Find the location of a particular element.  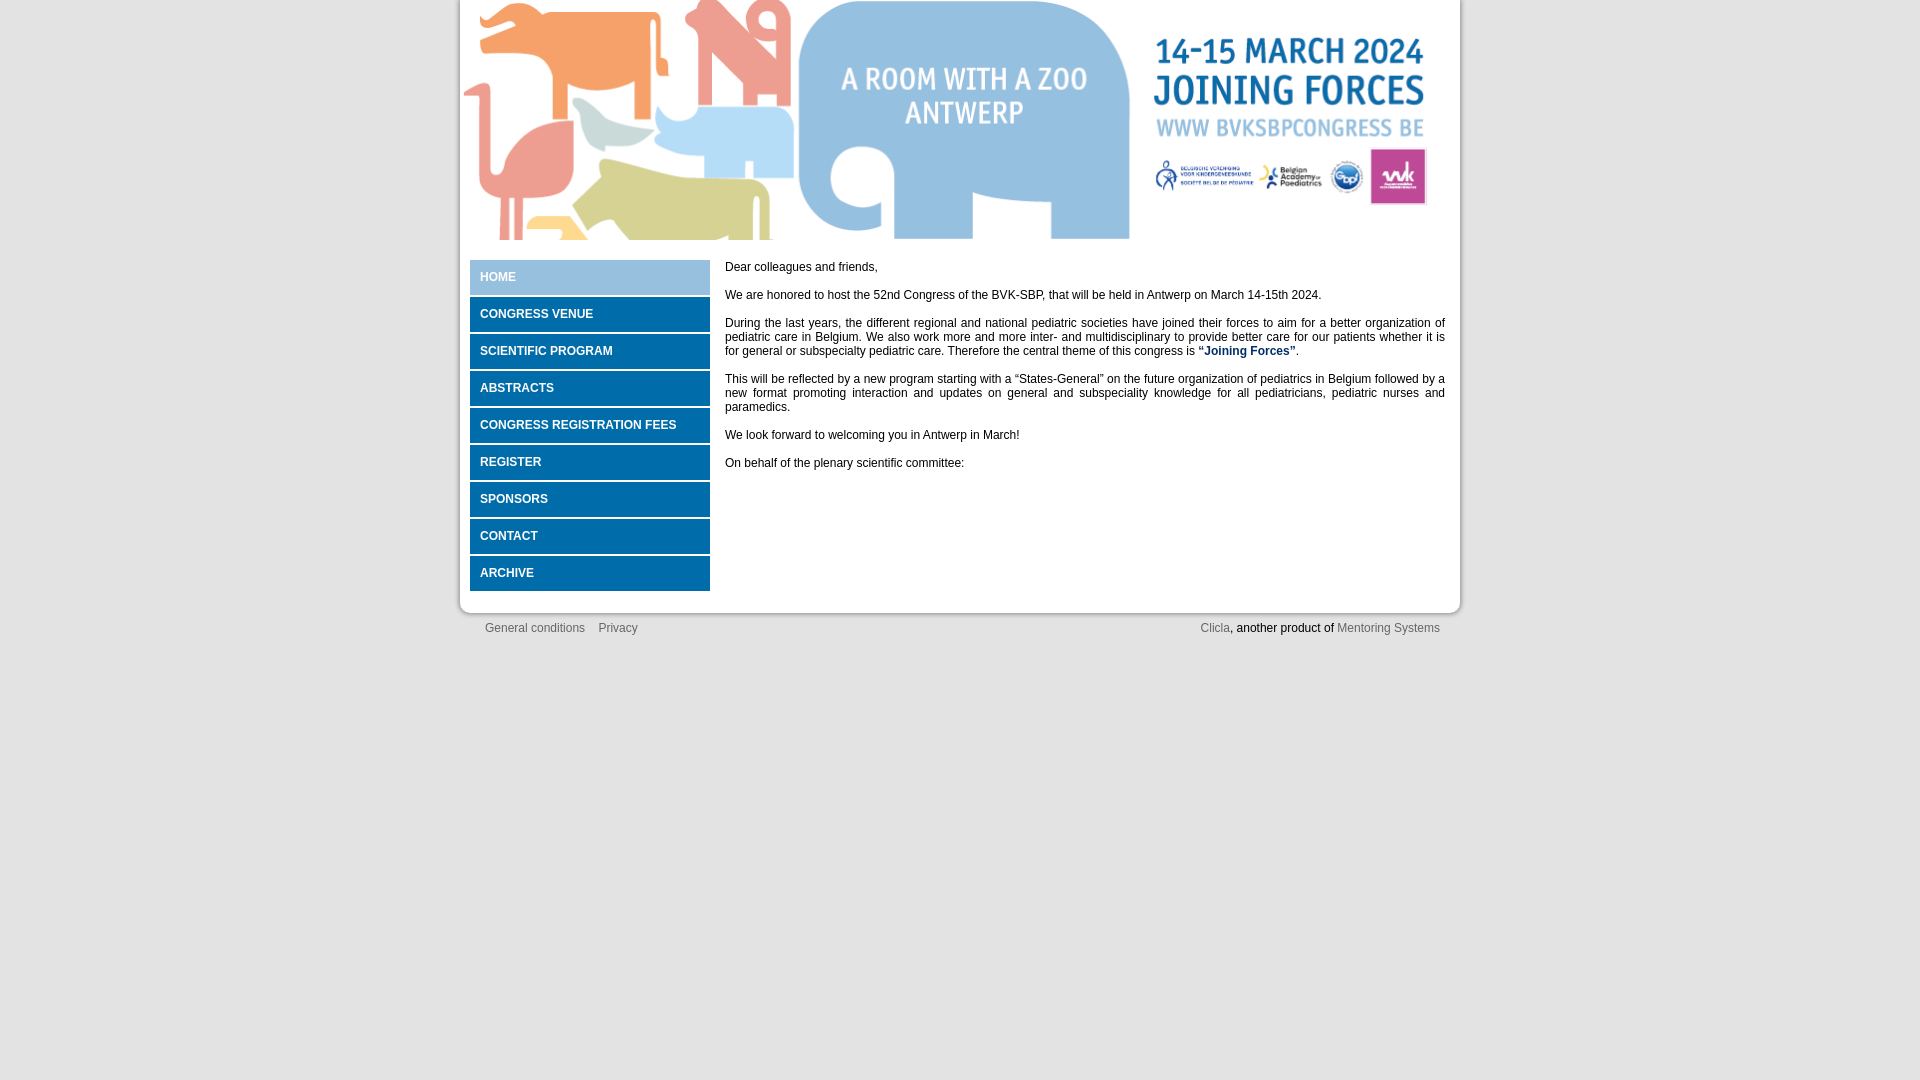

CONTACT is located at coordinates (595, 536).